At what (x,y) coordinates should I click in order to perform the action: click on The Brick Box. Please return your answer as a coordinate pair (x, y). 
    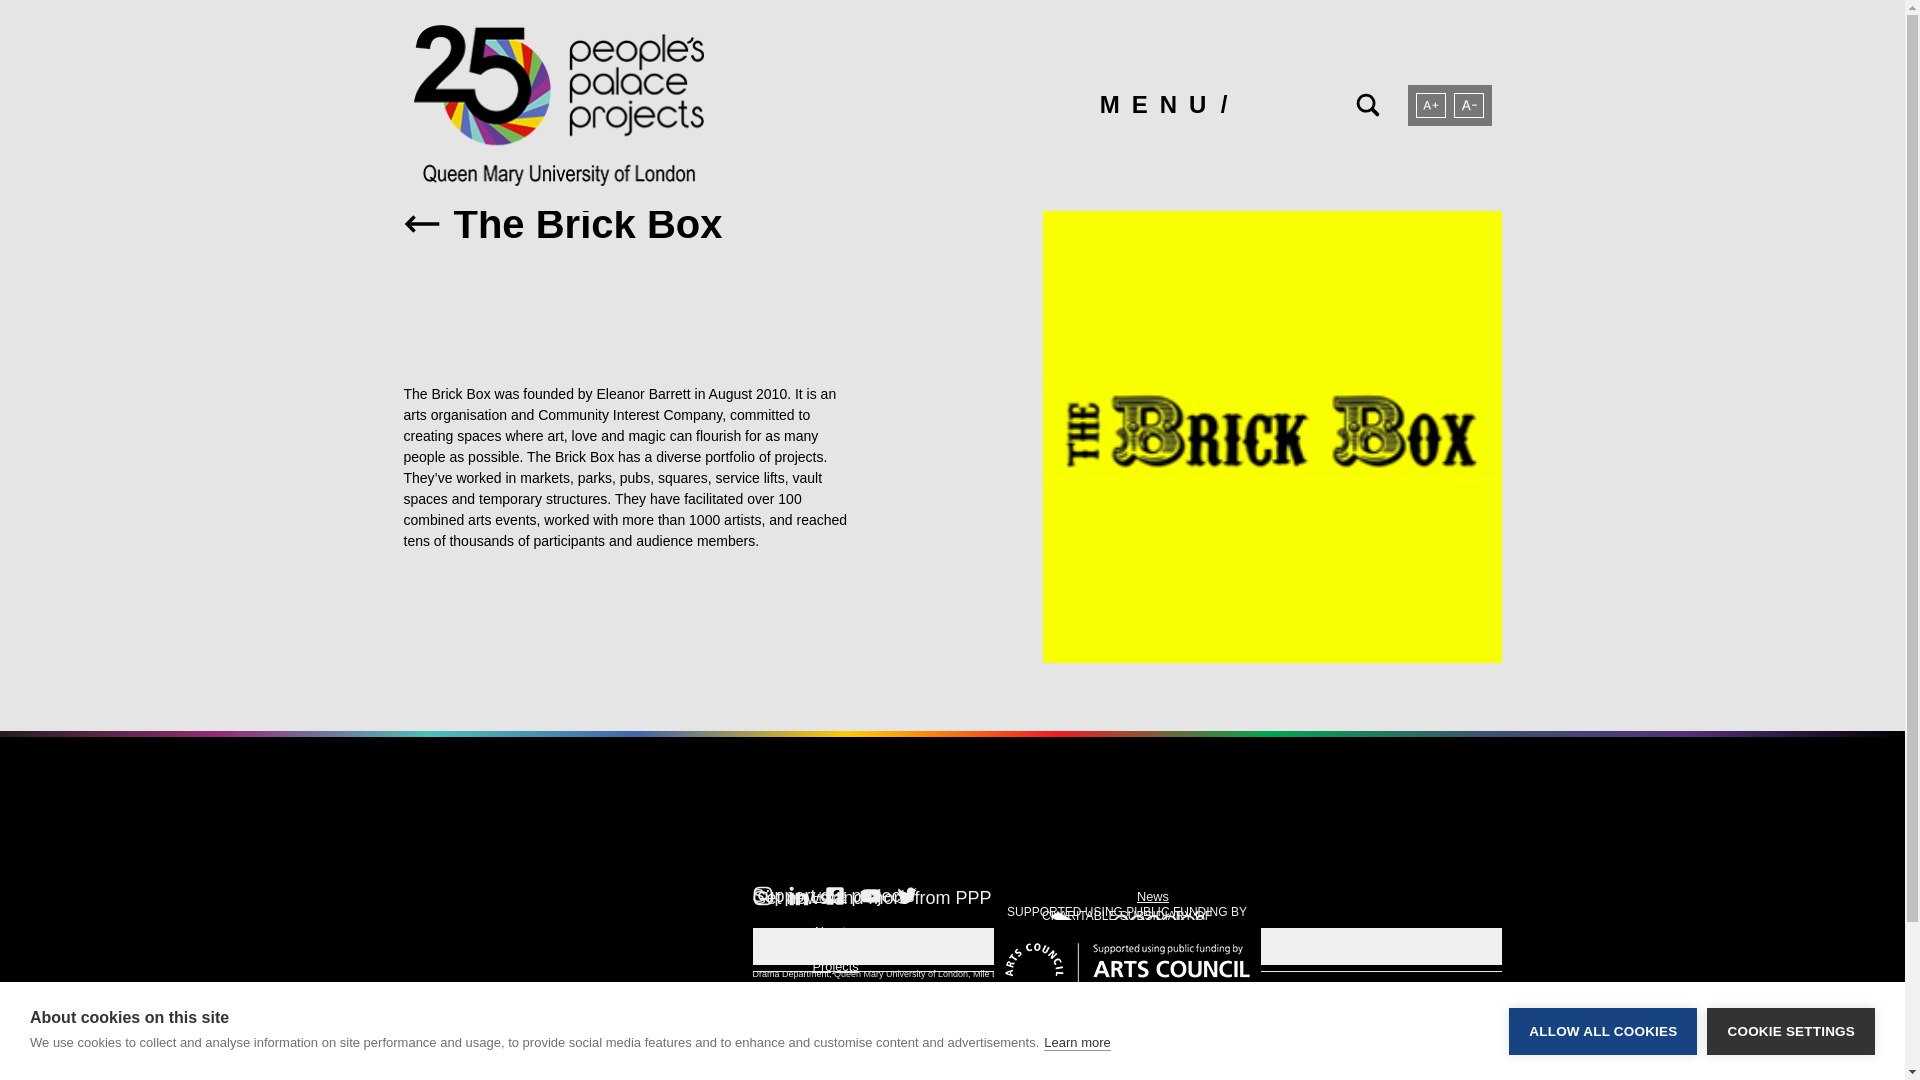
    Looking at the image, I should click on (632, 224).